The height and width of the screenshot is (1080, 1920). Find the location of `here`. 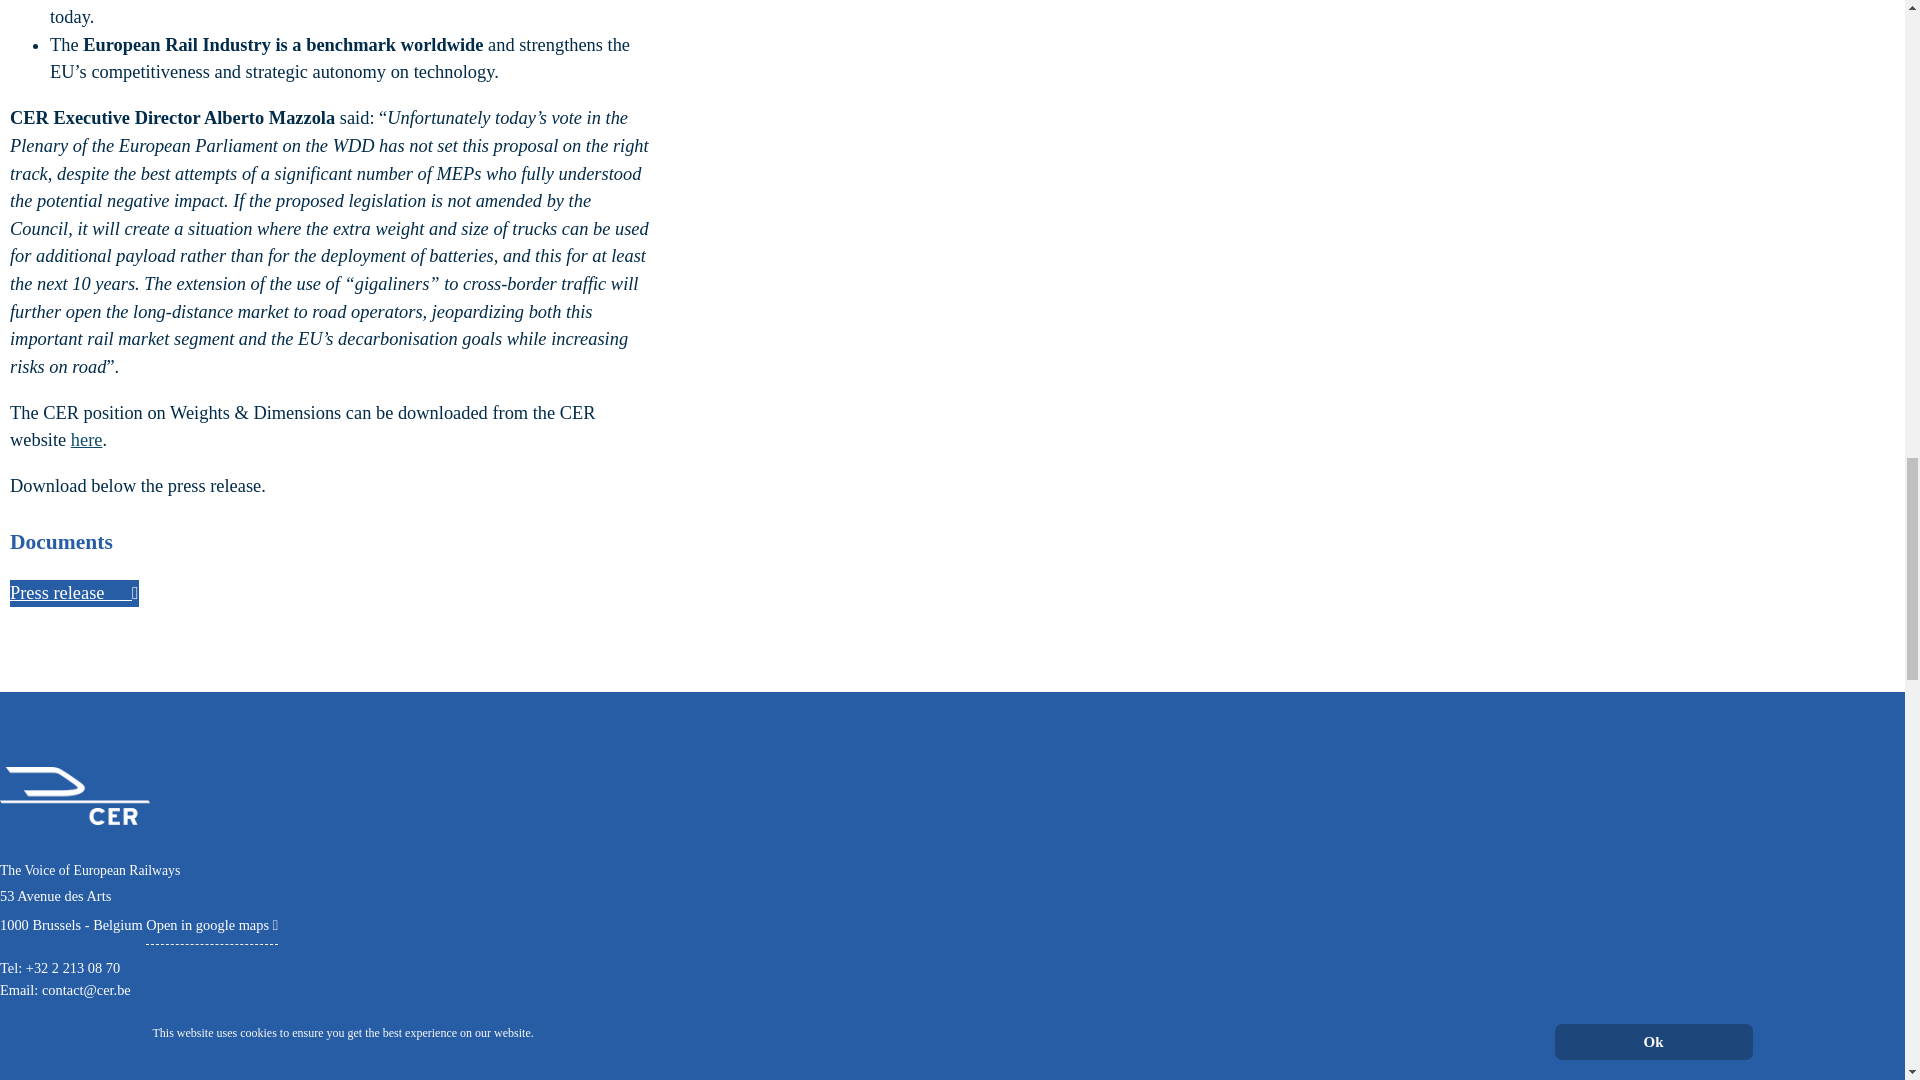

here is located at coordinates (87, 440).